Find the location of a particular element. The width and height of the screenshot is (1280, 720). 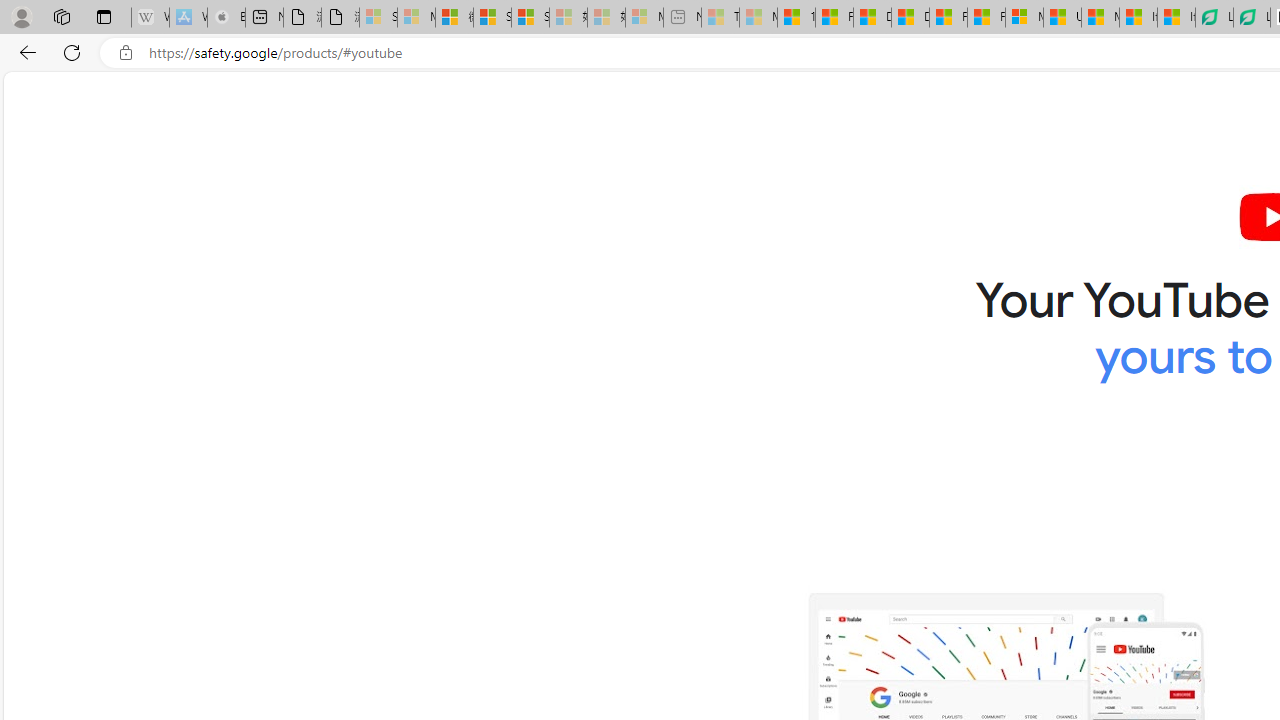

US Heat Deaths Soared To Record High Last Year is located at coordinates (1062, 18).